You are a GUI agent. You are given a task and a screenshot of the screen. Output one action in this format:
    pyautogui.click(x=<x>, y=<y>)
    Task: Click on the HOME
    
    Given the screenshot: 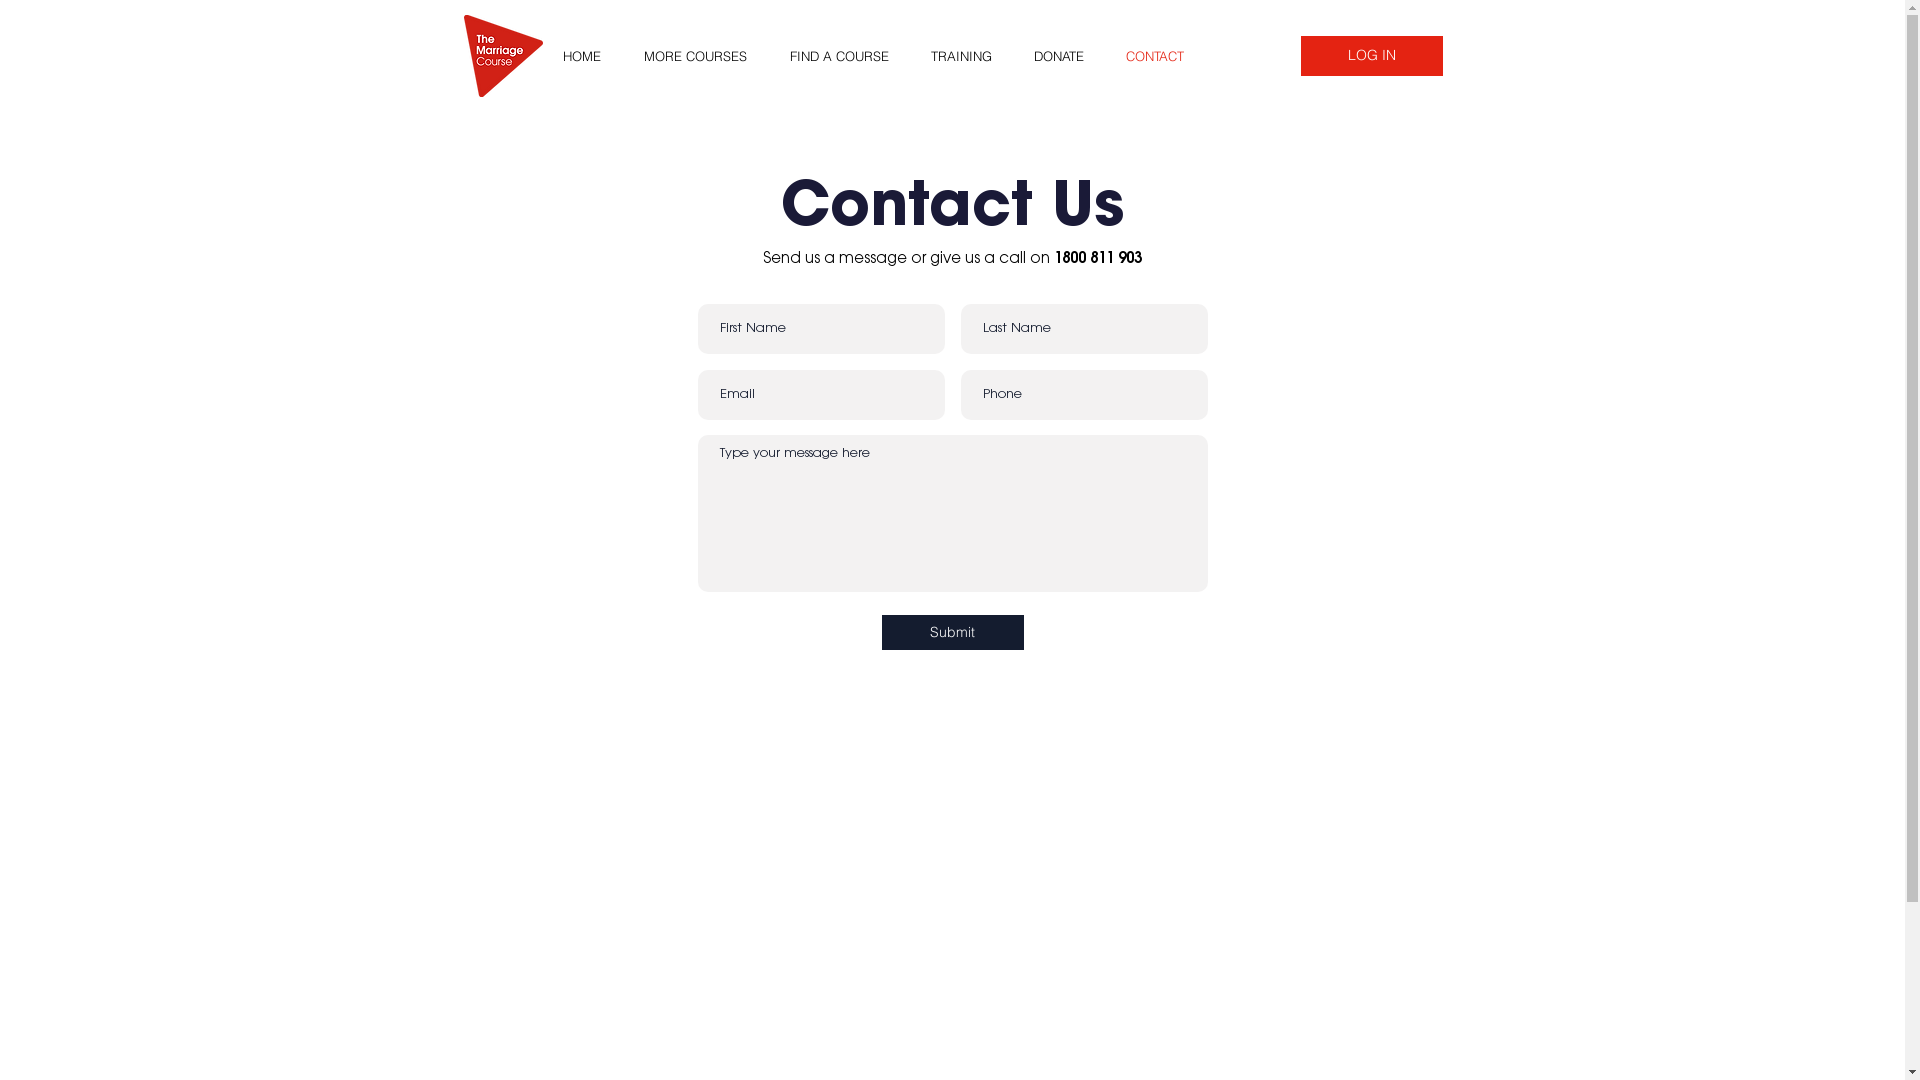 What is the action you would take?
    pyautogui.click(x=588, y=56)
    